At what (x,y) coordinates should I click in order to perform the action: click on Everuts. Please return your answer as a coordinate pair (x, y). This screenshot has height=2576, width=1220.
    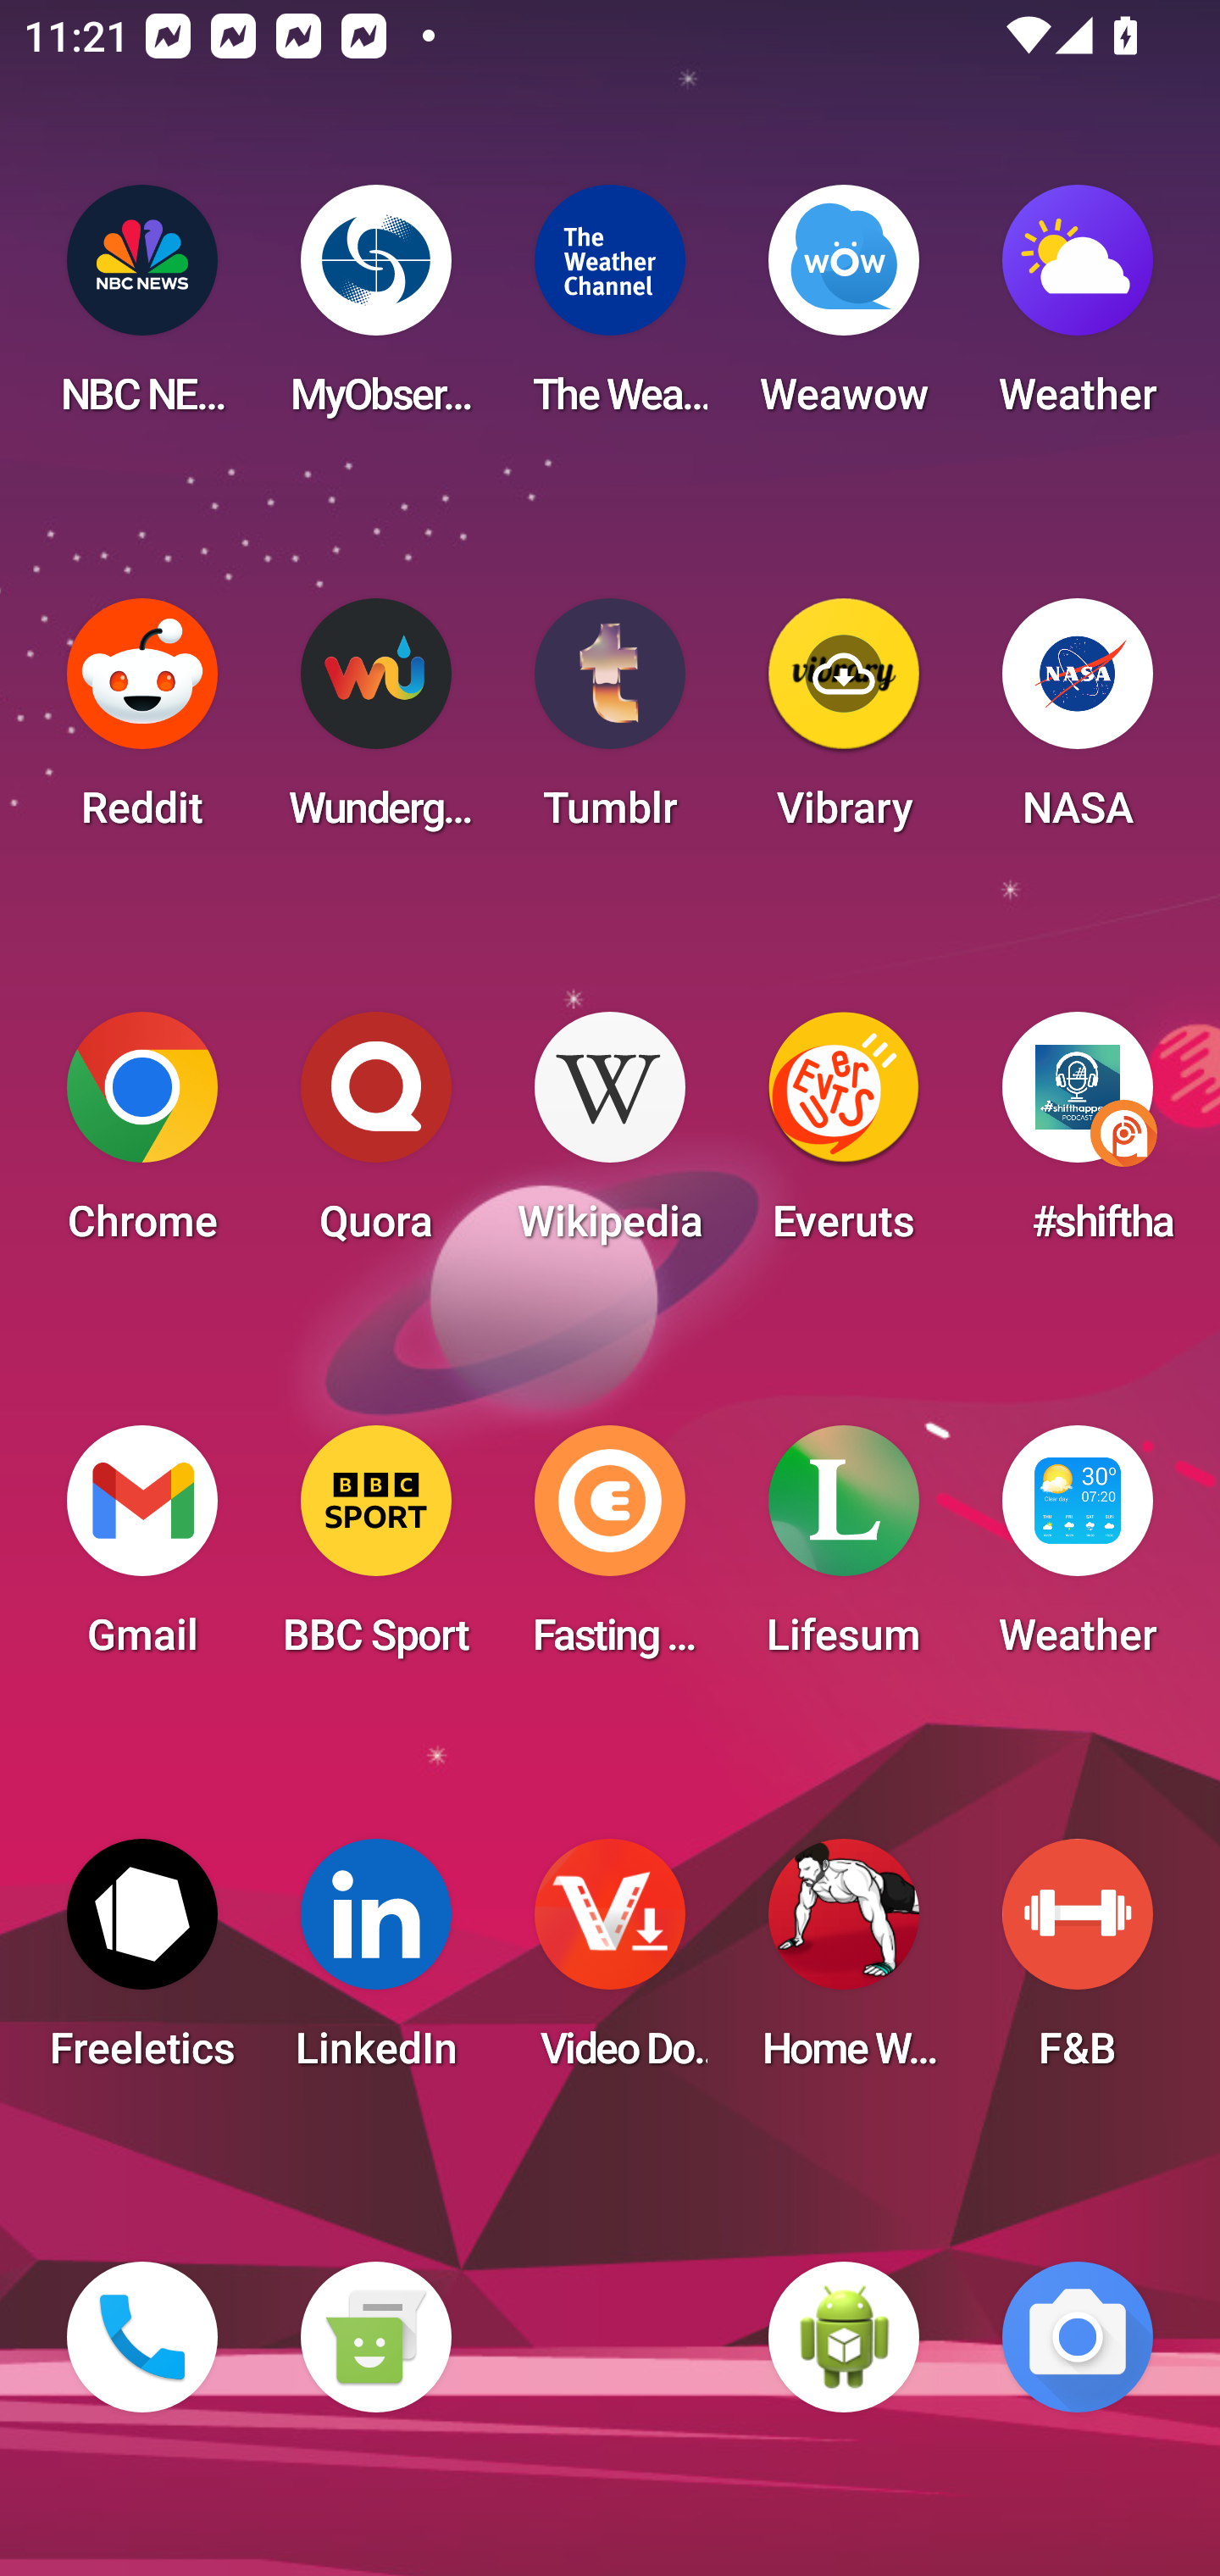
    Looking at the image, I should click on (844, 1137).